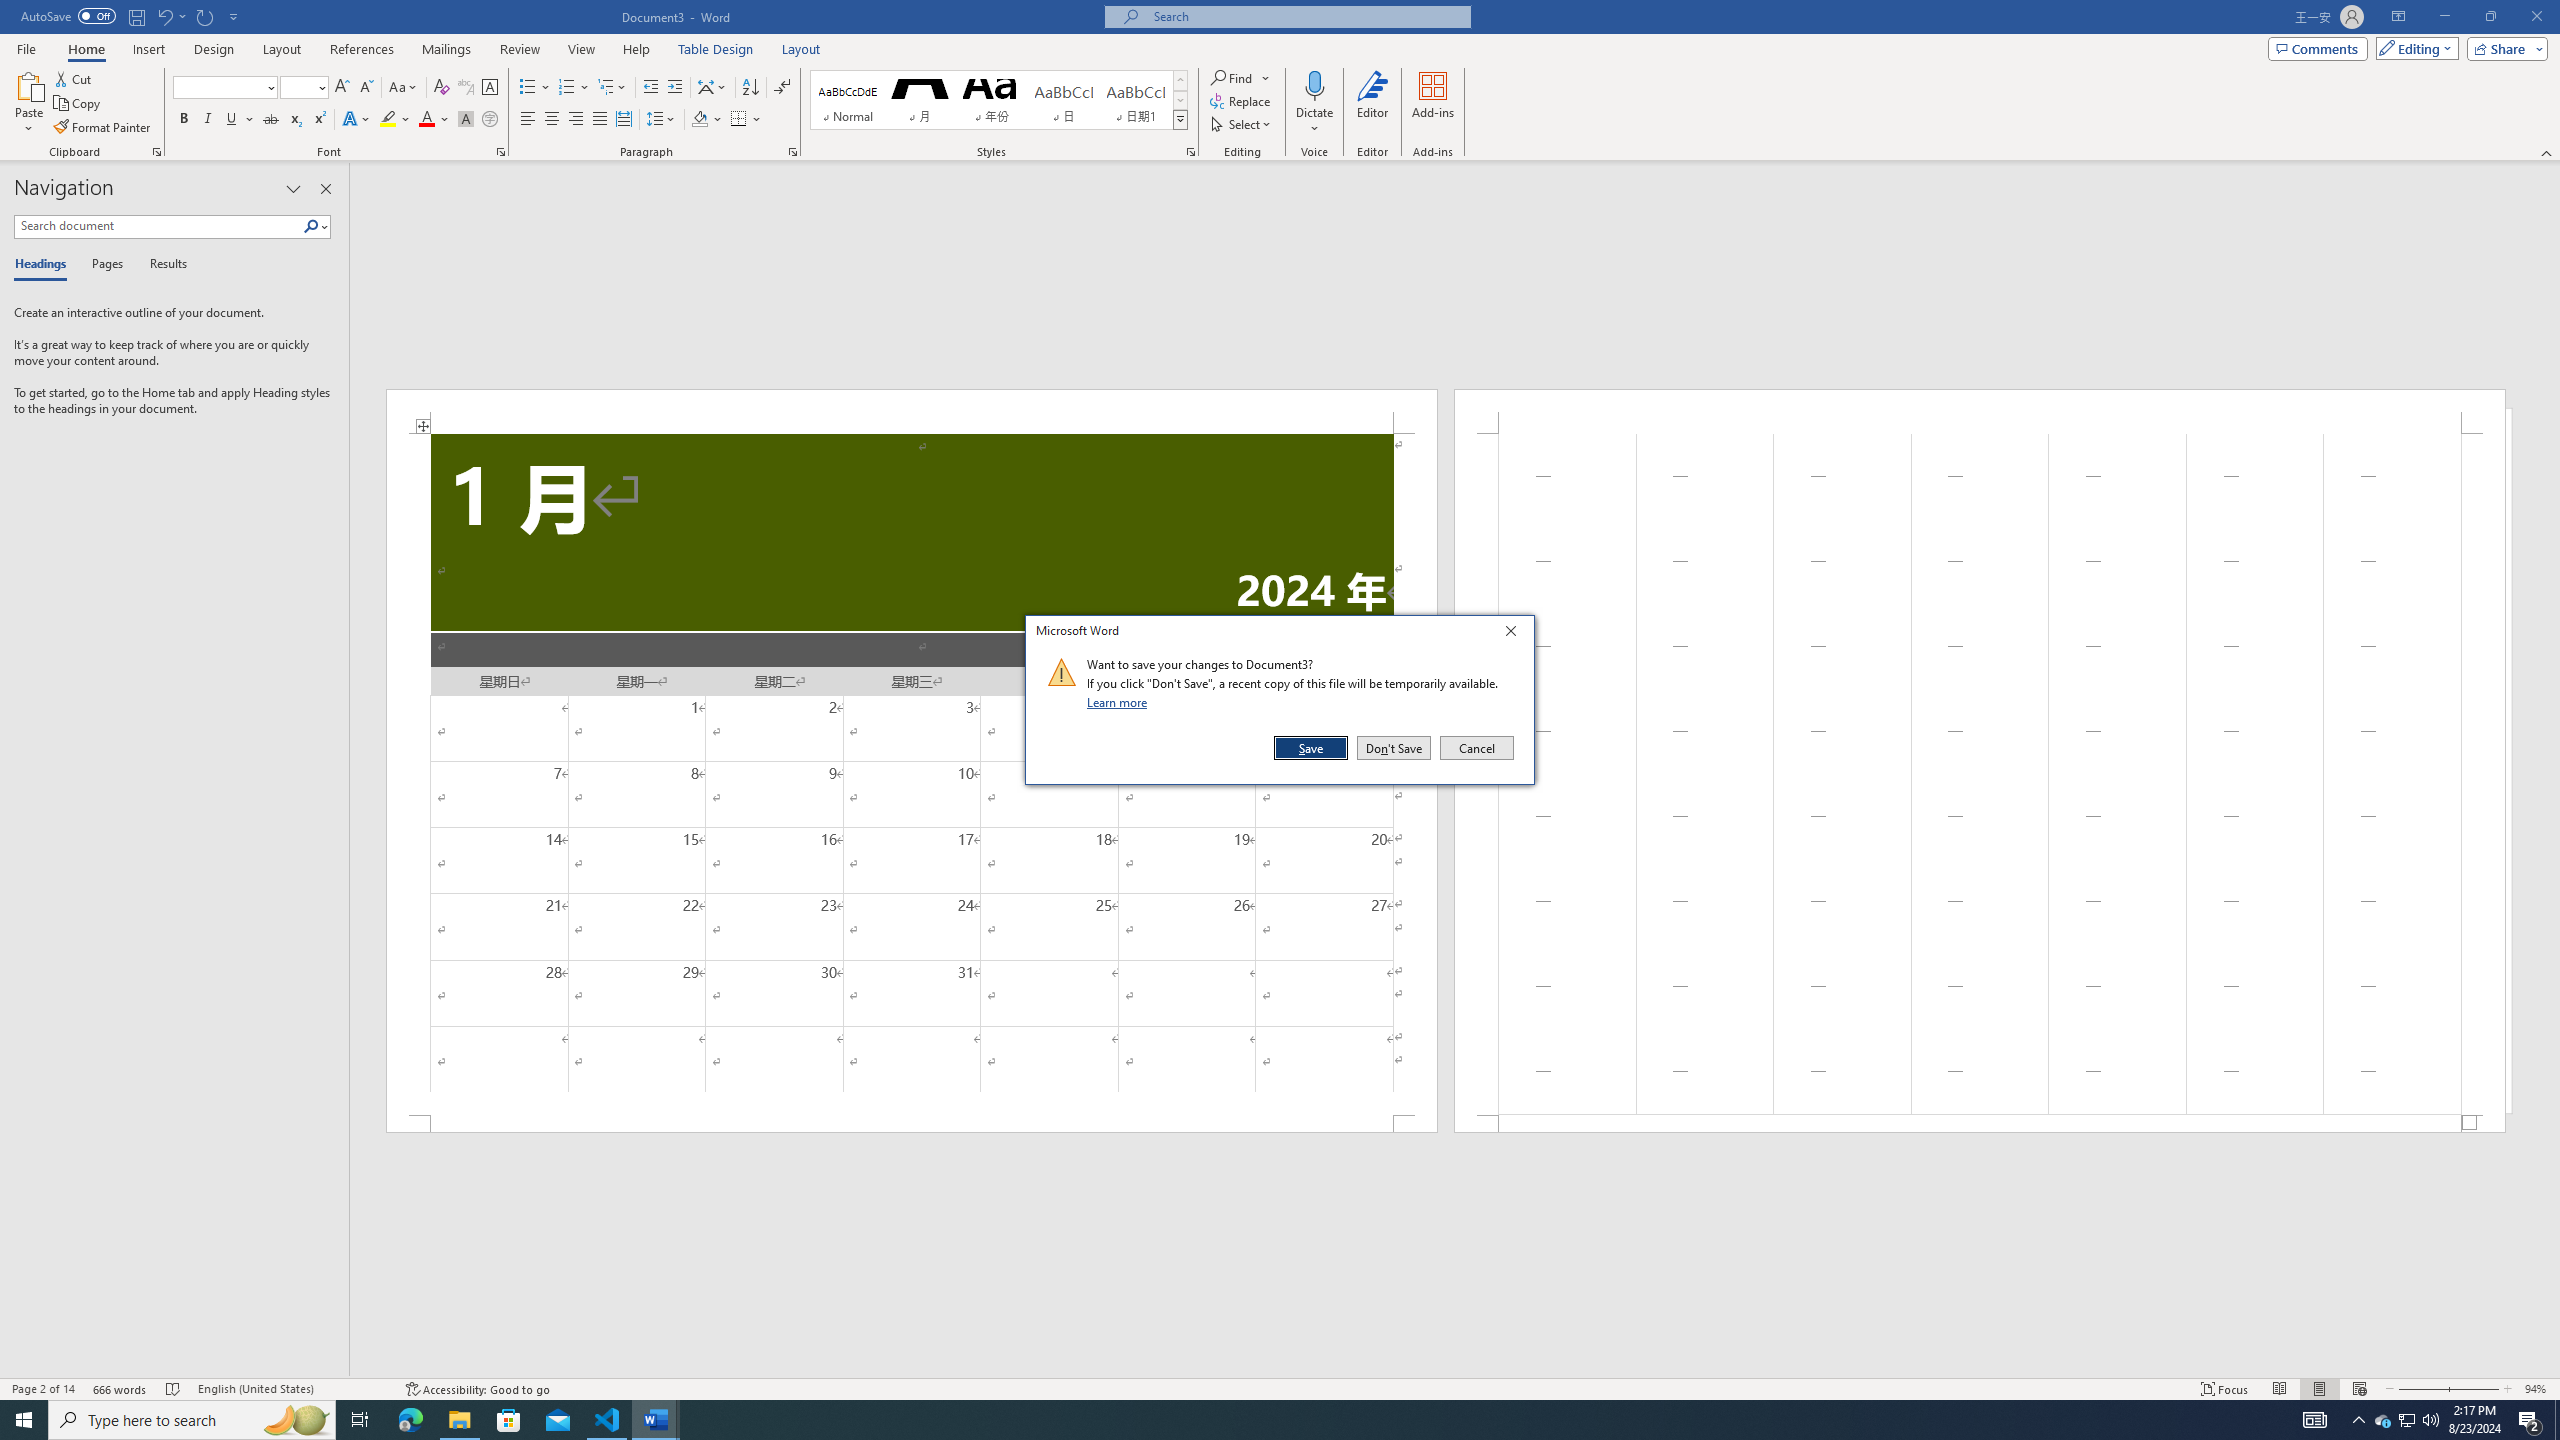  What do you see at coordinates (528, 120) in the screenshot?
I see `Align Left` at bounding box center [528, 120].